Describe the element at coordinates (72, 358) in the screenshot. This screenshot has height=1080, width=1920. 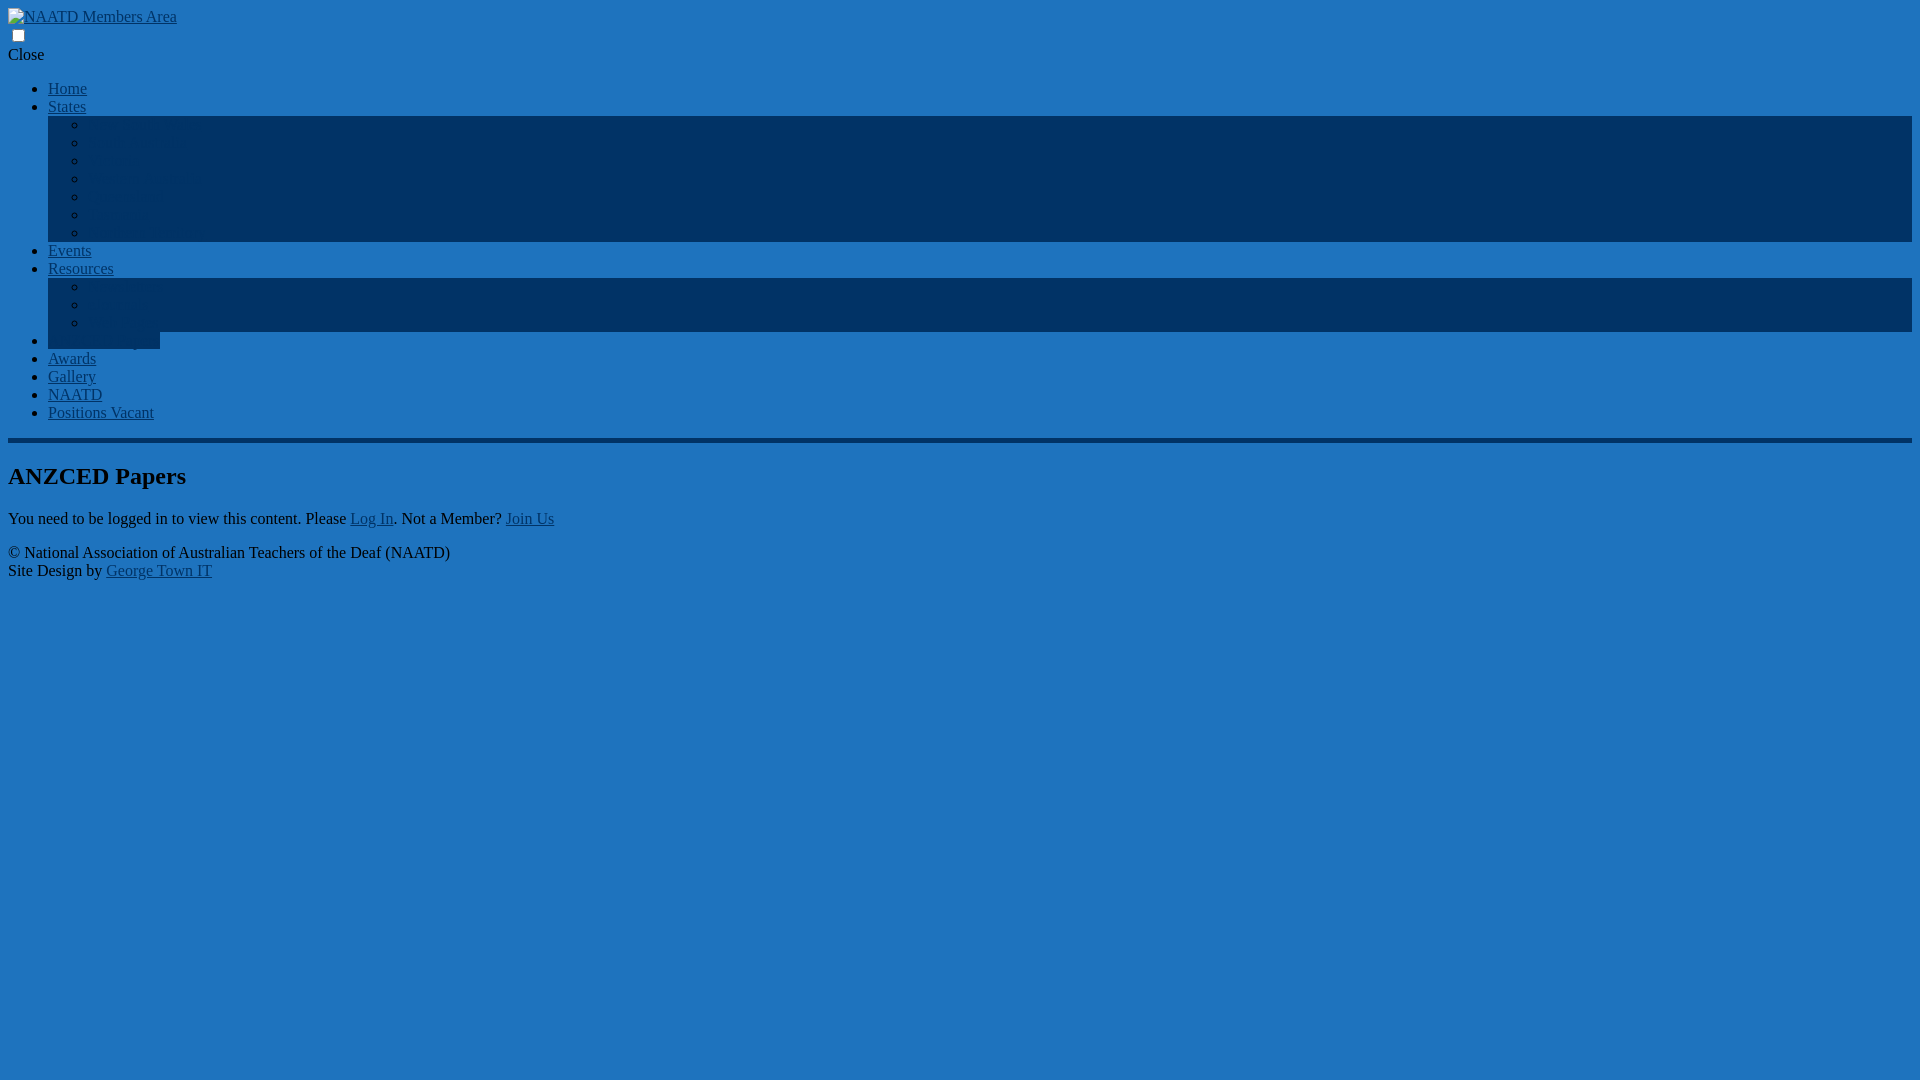
I see `Awards` at that location.